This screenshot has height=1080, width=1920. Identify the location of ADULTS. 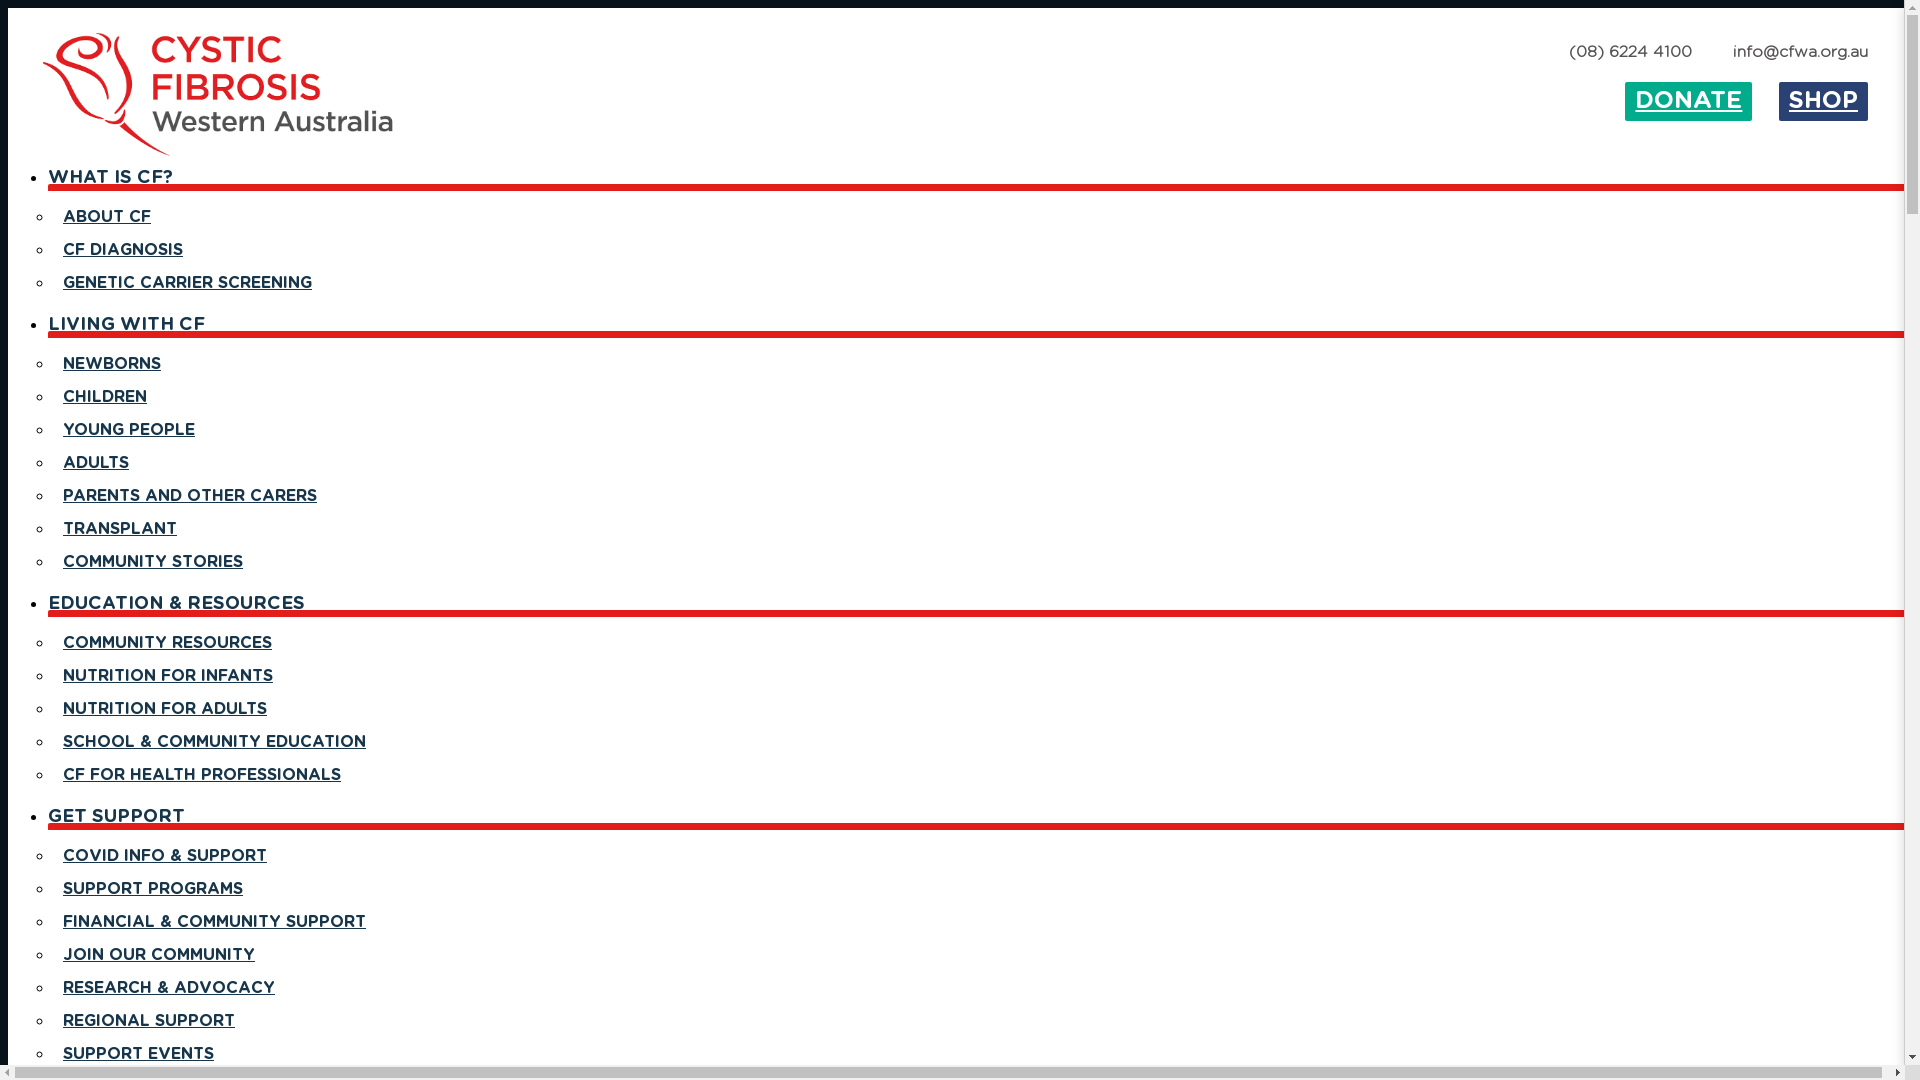
(96, 463).